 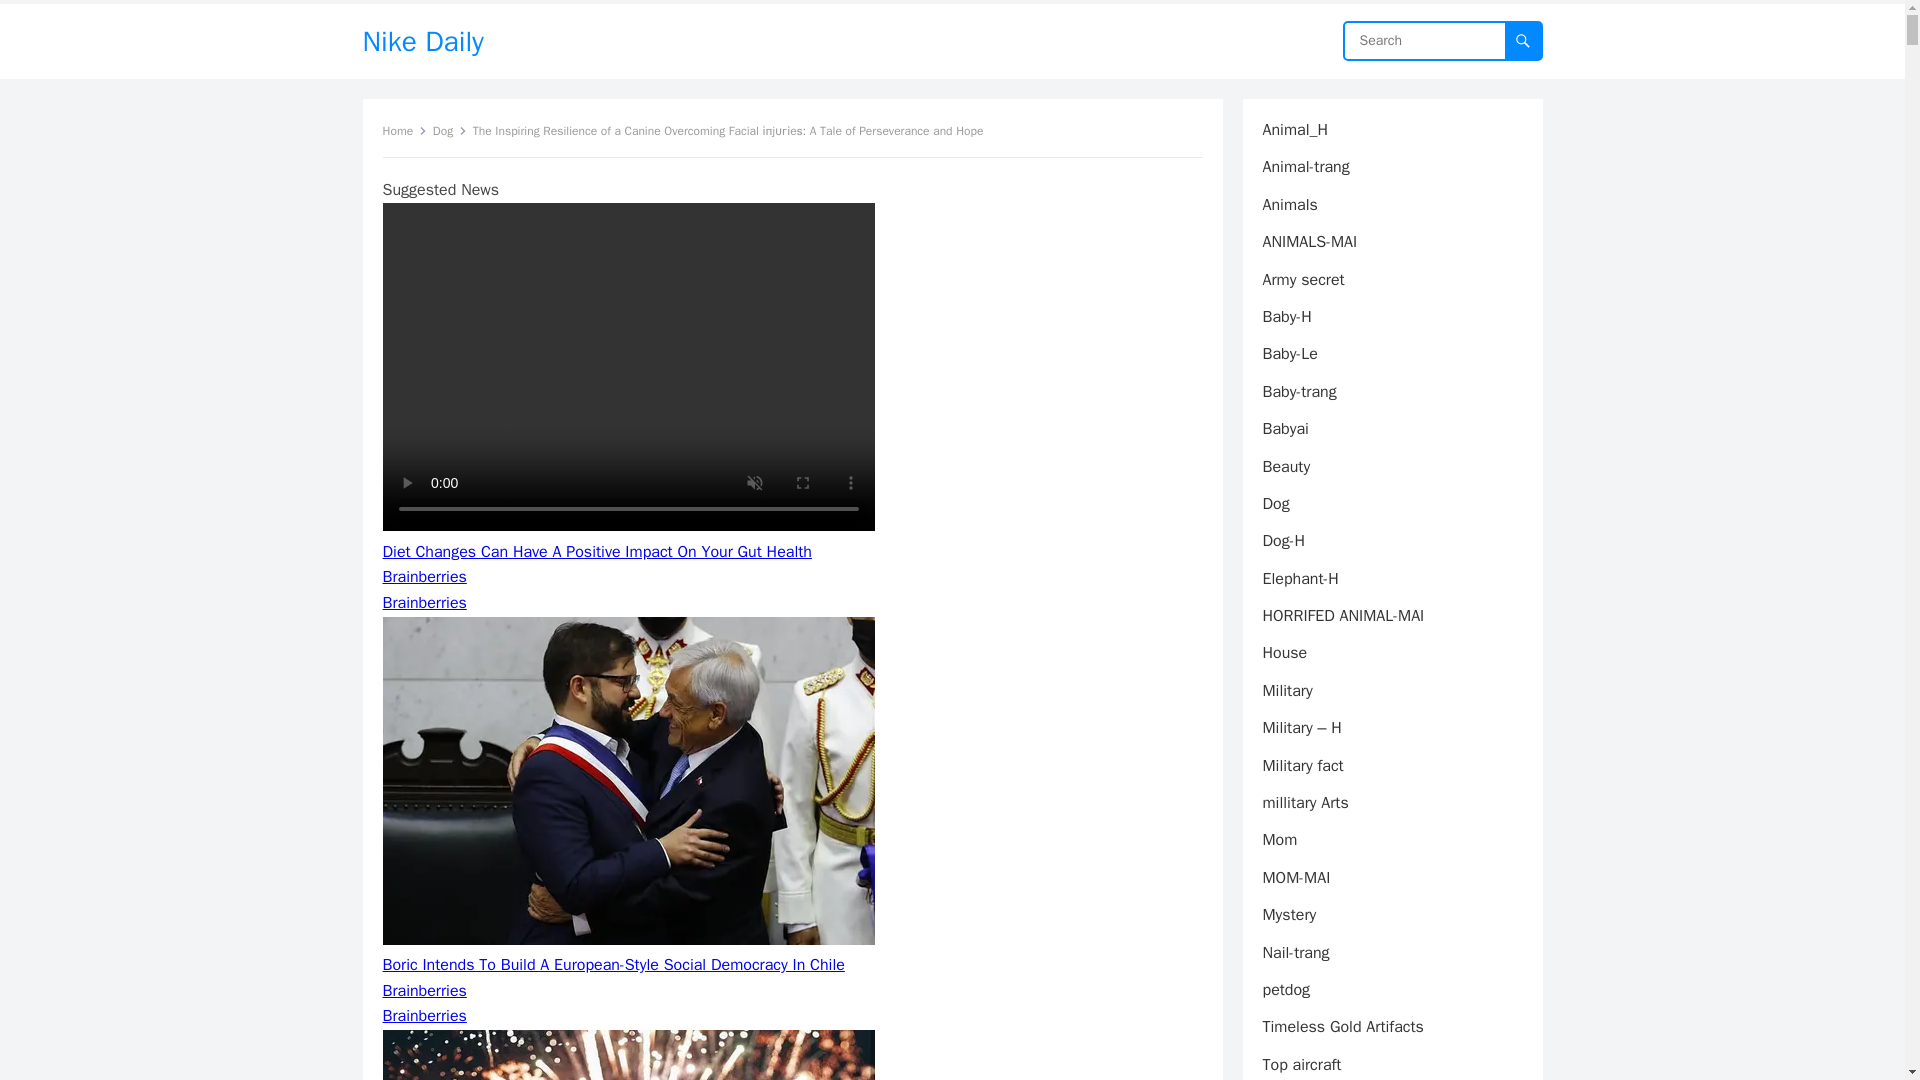 What do you see at coordinates (1342, 616) in the screenshot?
I see `HORRIFED ANIMAL-MAI` at bounding box center [1342, 616].